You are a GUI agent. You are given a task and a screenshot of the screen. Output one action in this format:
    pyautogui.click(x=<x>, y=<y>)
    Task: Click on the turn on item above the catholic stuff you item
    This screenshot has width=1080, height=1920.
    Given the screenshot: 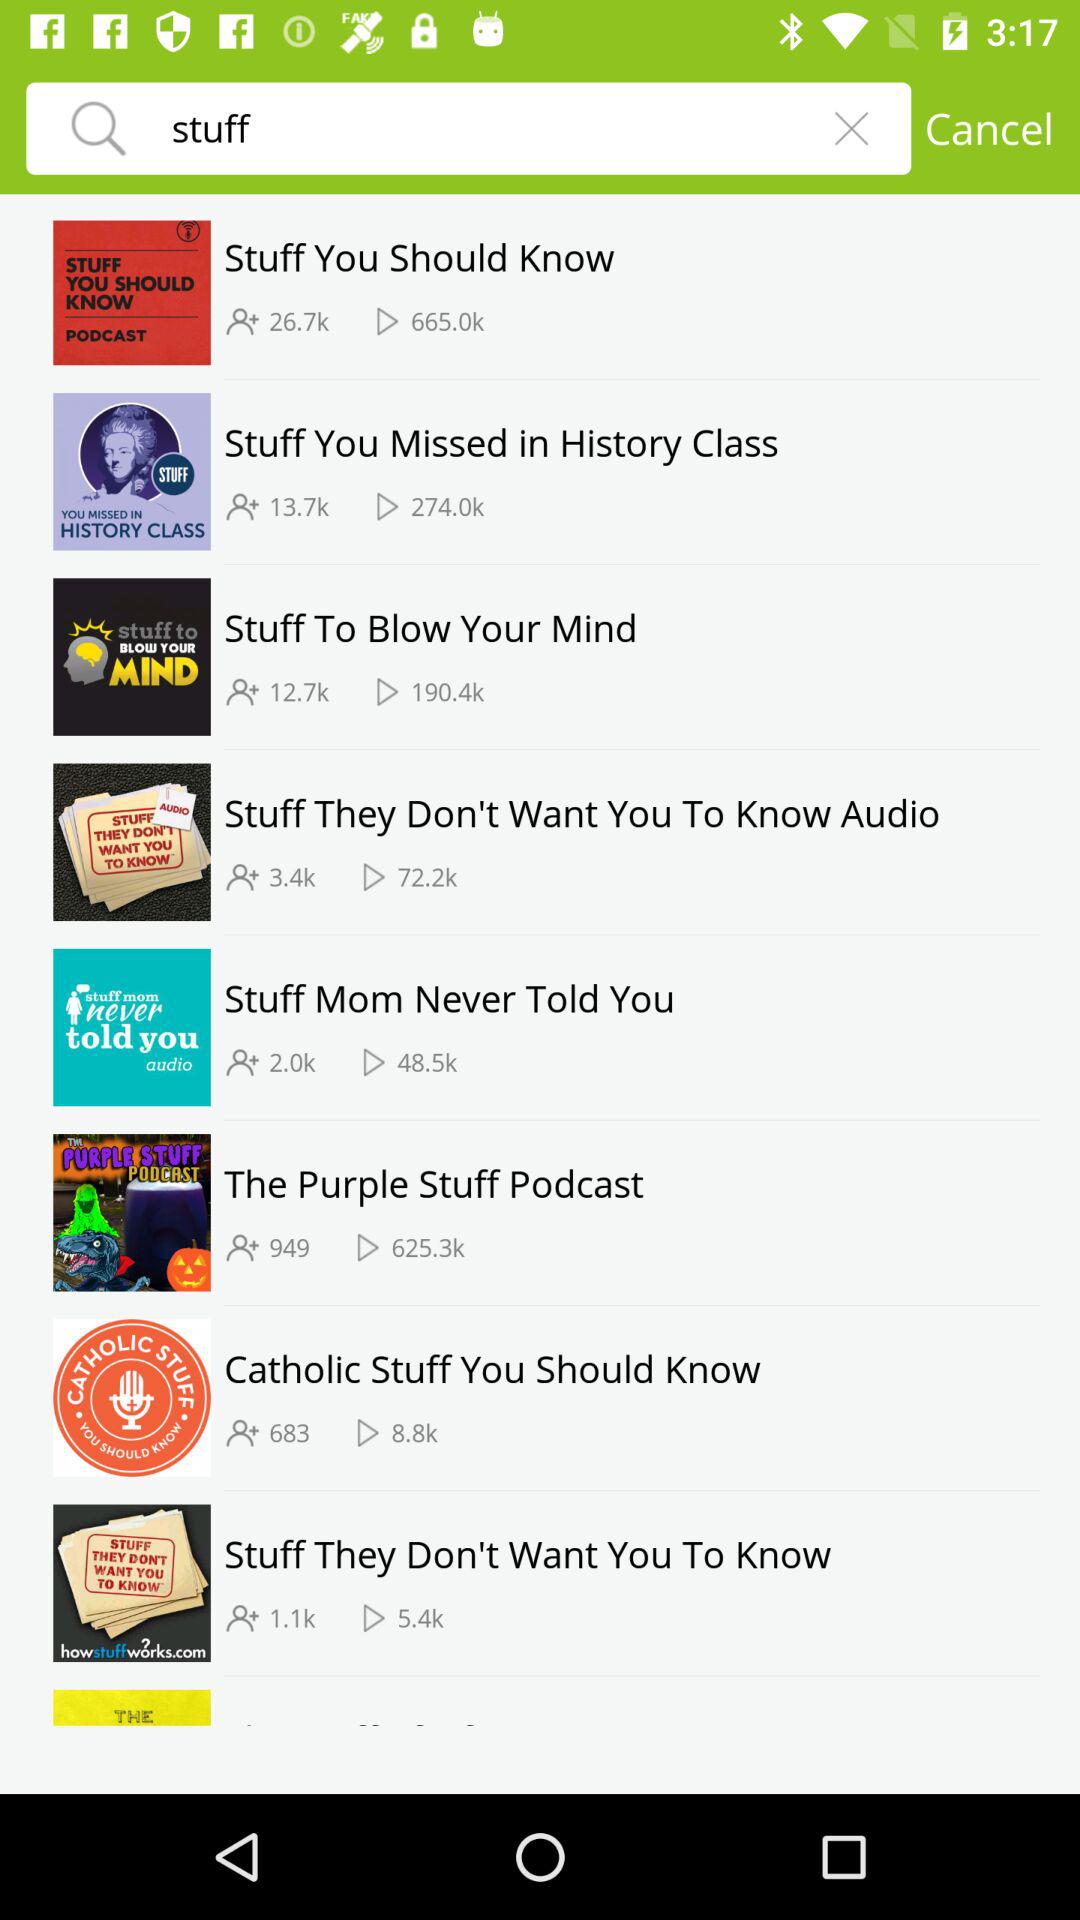 What is the action you would take?
    pyautogui.click(x=632, y=1305)
    